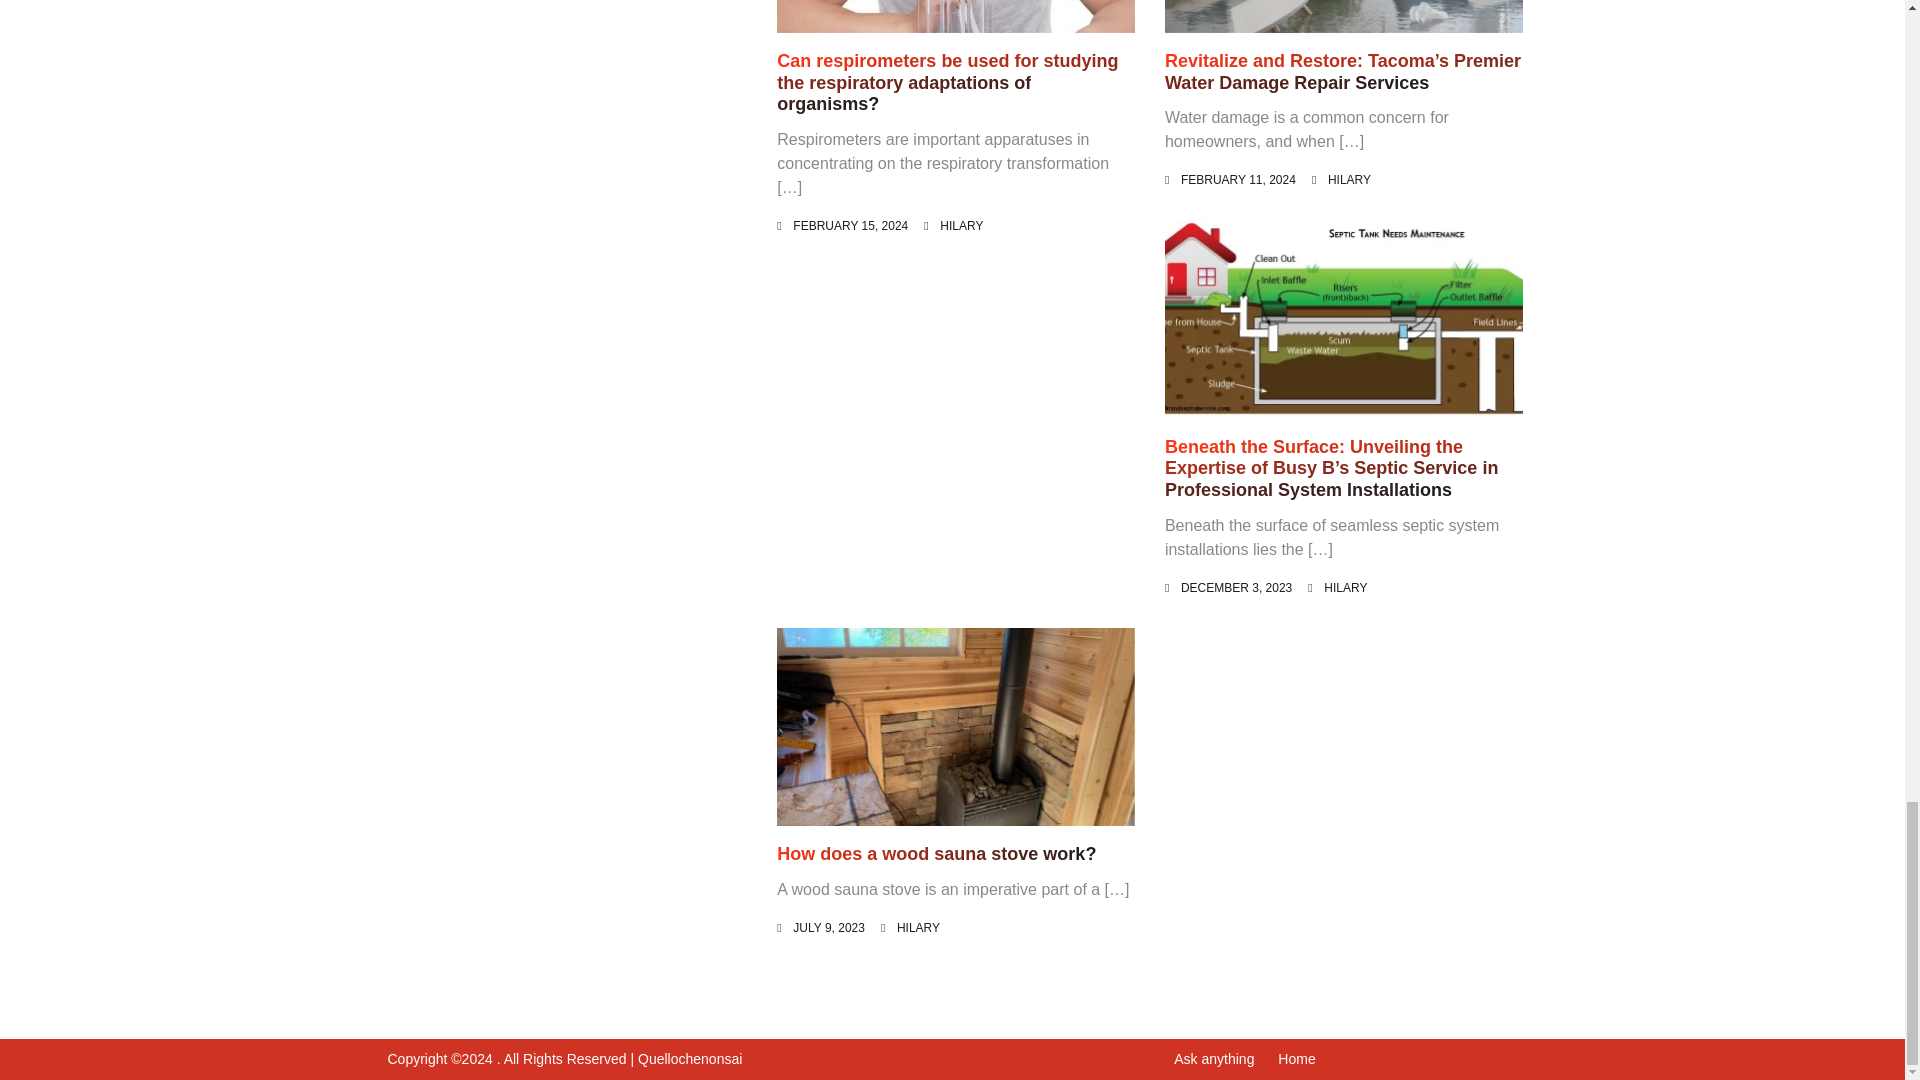 This screenshot has height=1080, width=1920. Describe the element at coordinates (1346, 588) in the screenshot. I see `HILARY` at that location.